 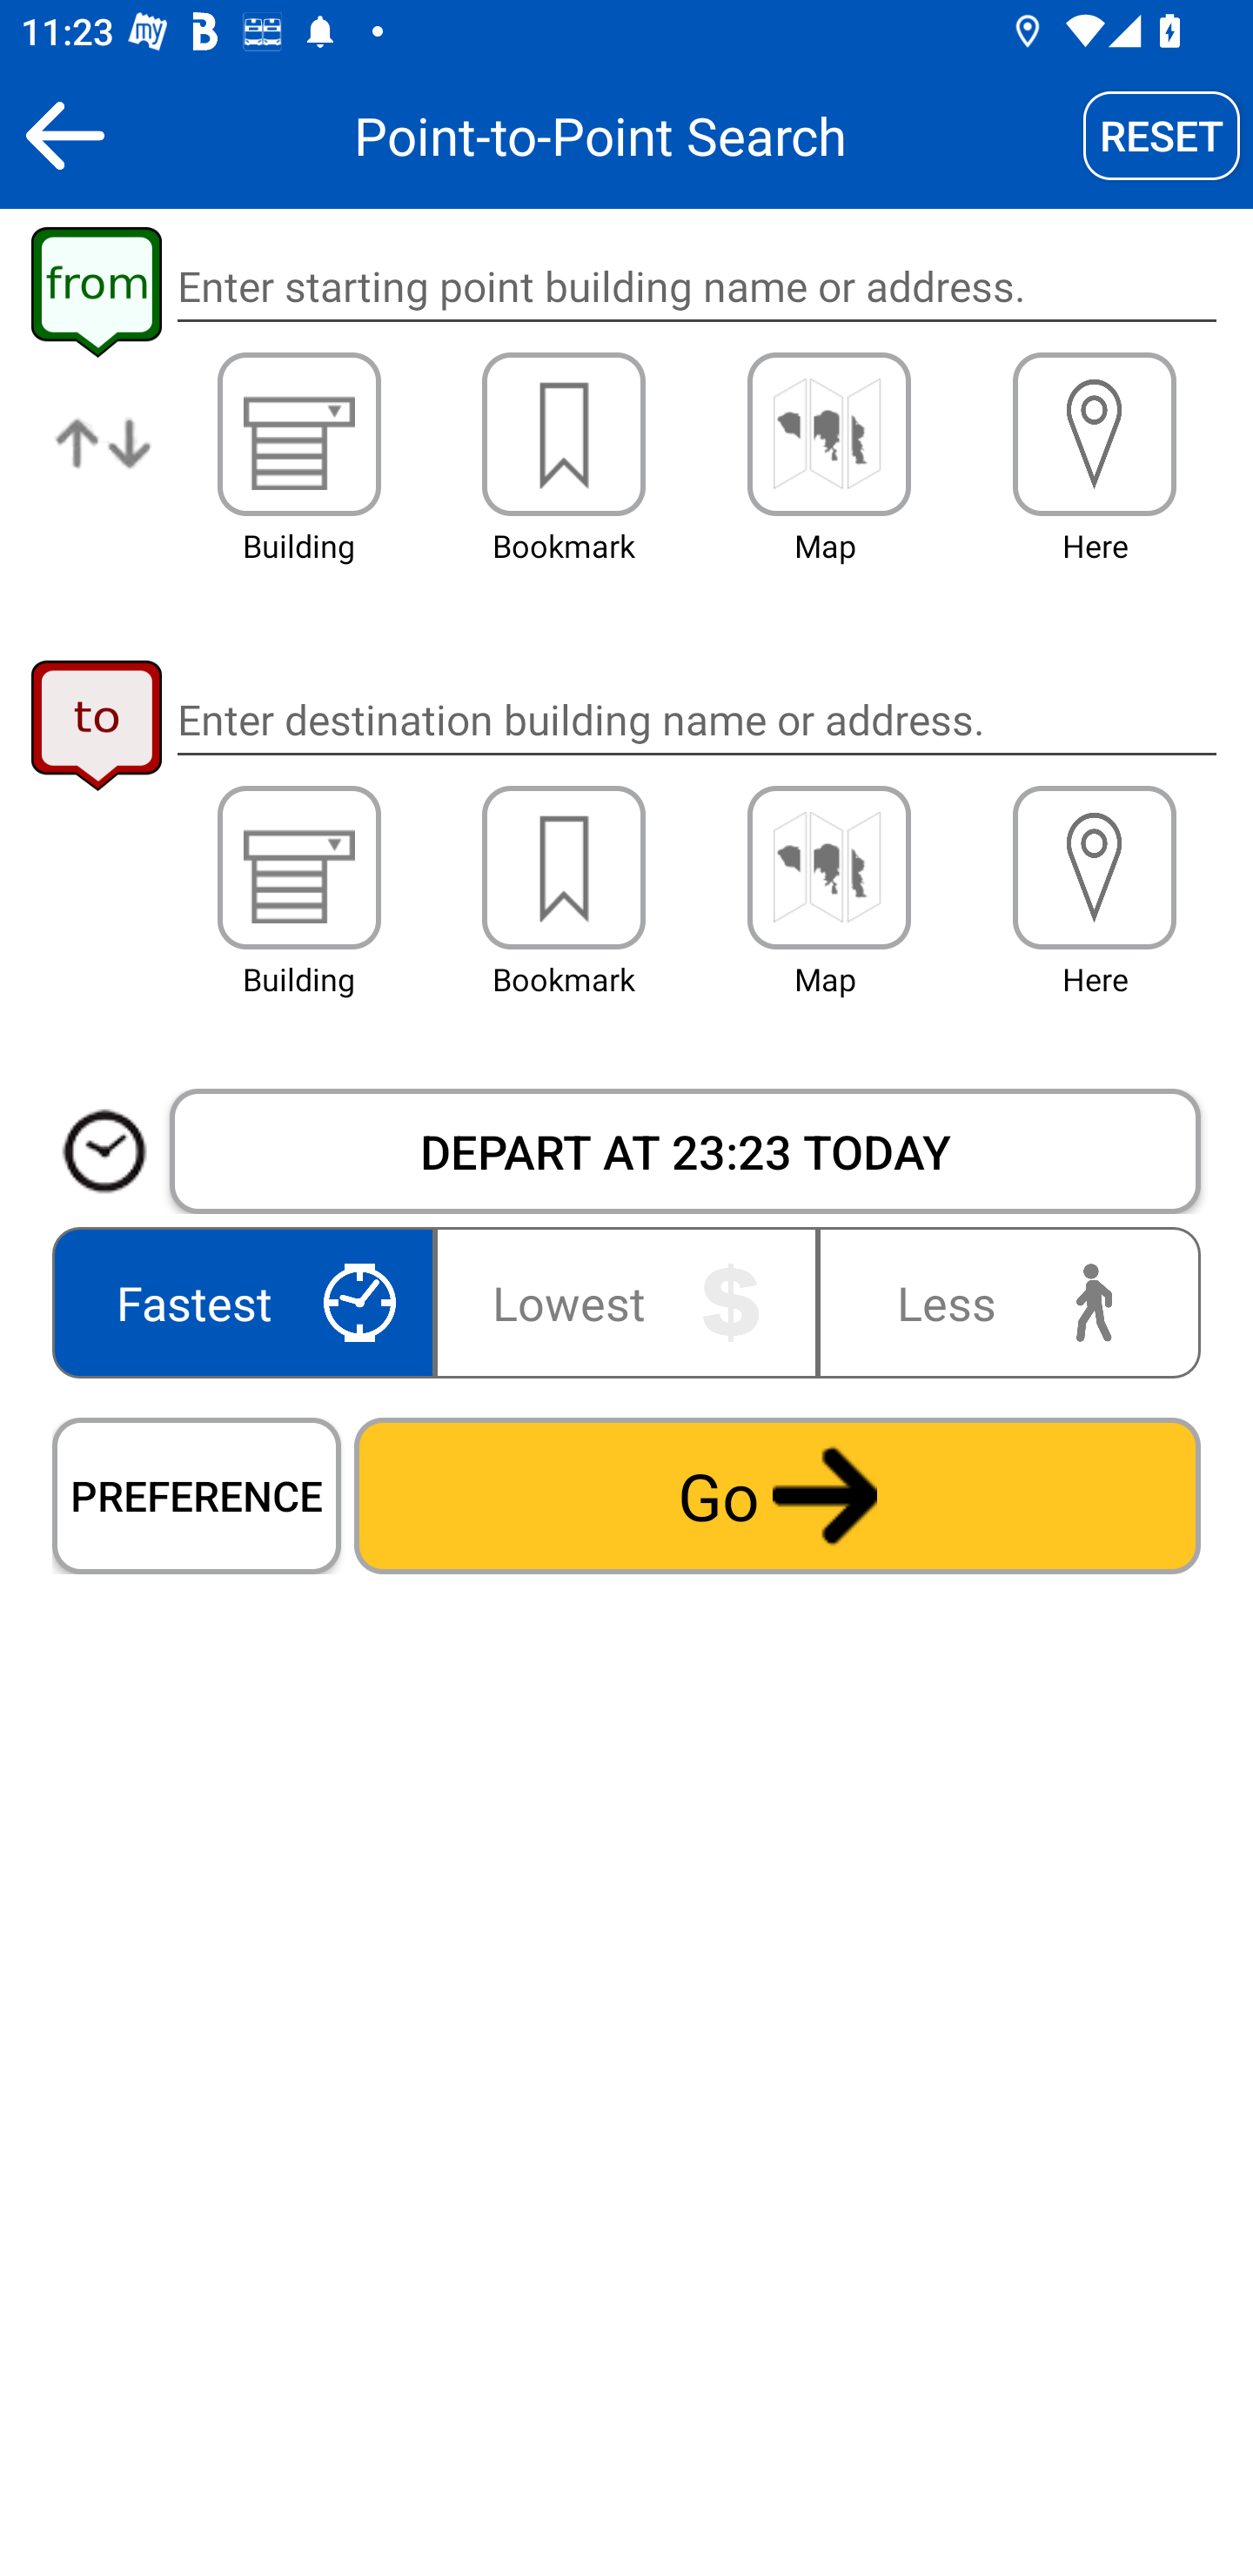 I want to click on Go, so click(x=777, y=1495).